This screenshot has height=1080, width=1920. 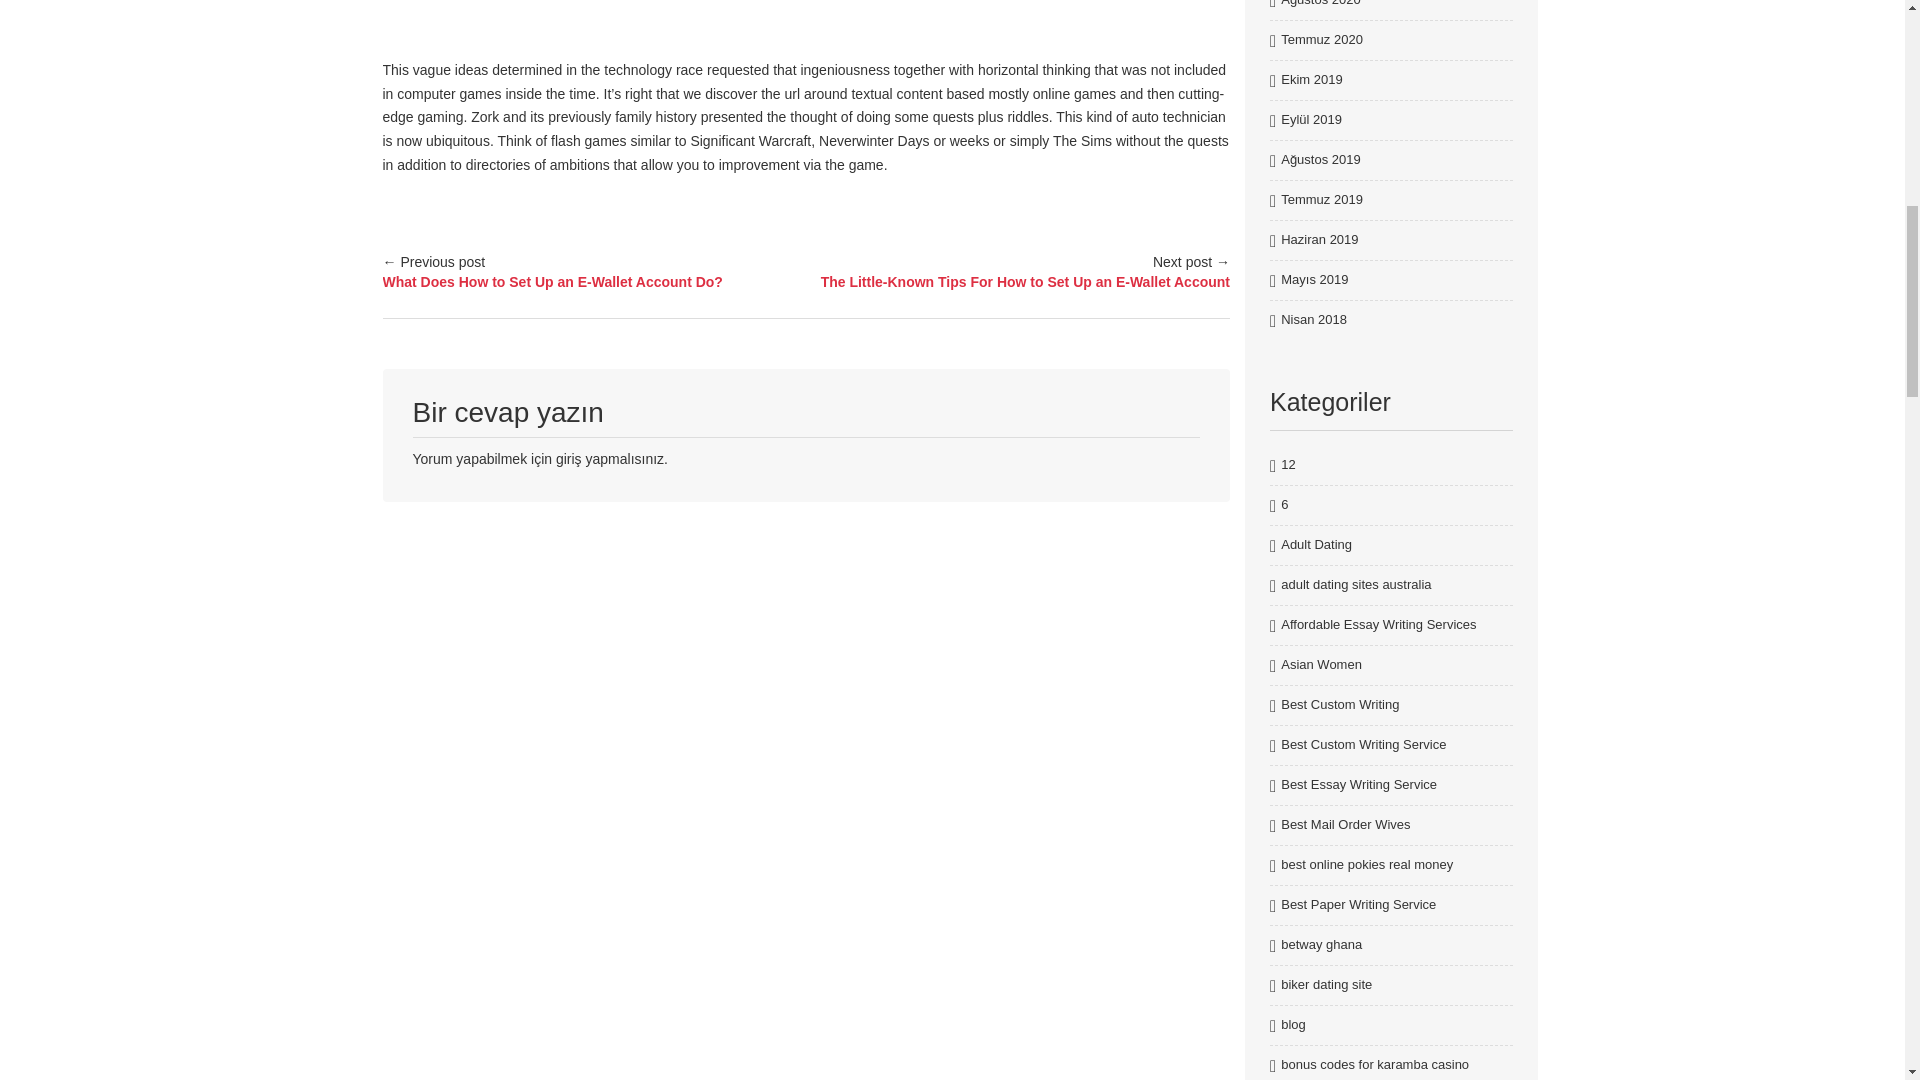 I want to click on Haziran 2019, so click(x=1318, y=240).